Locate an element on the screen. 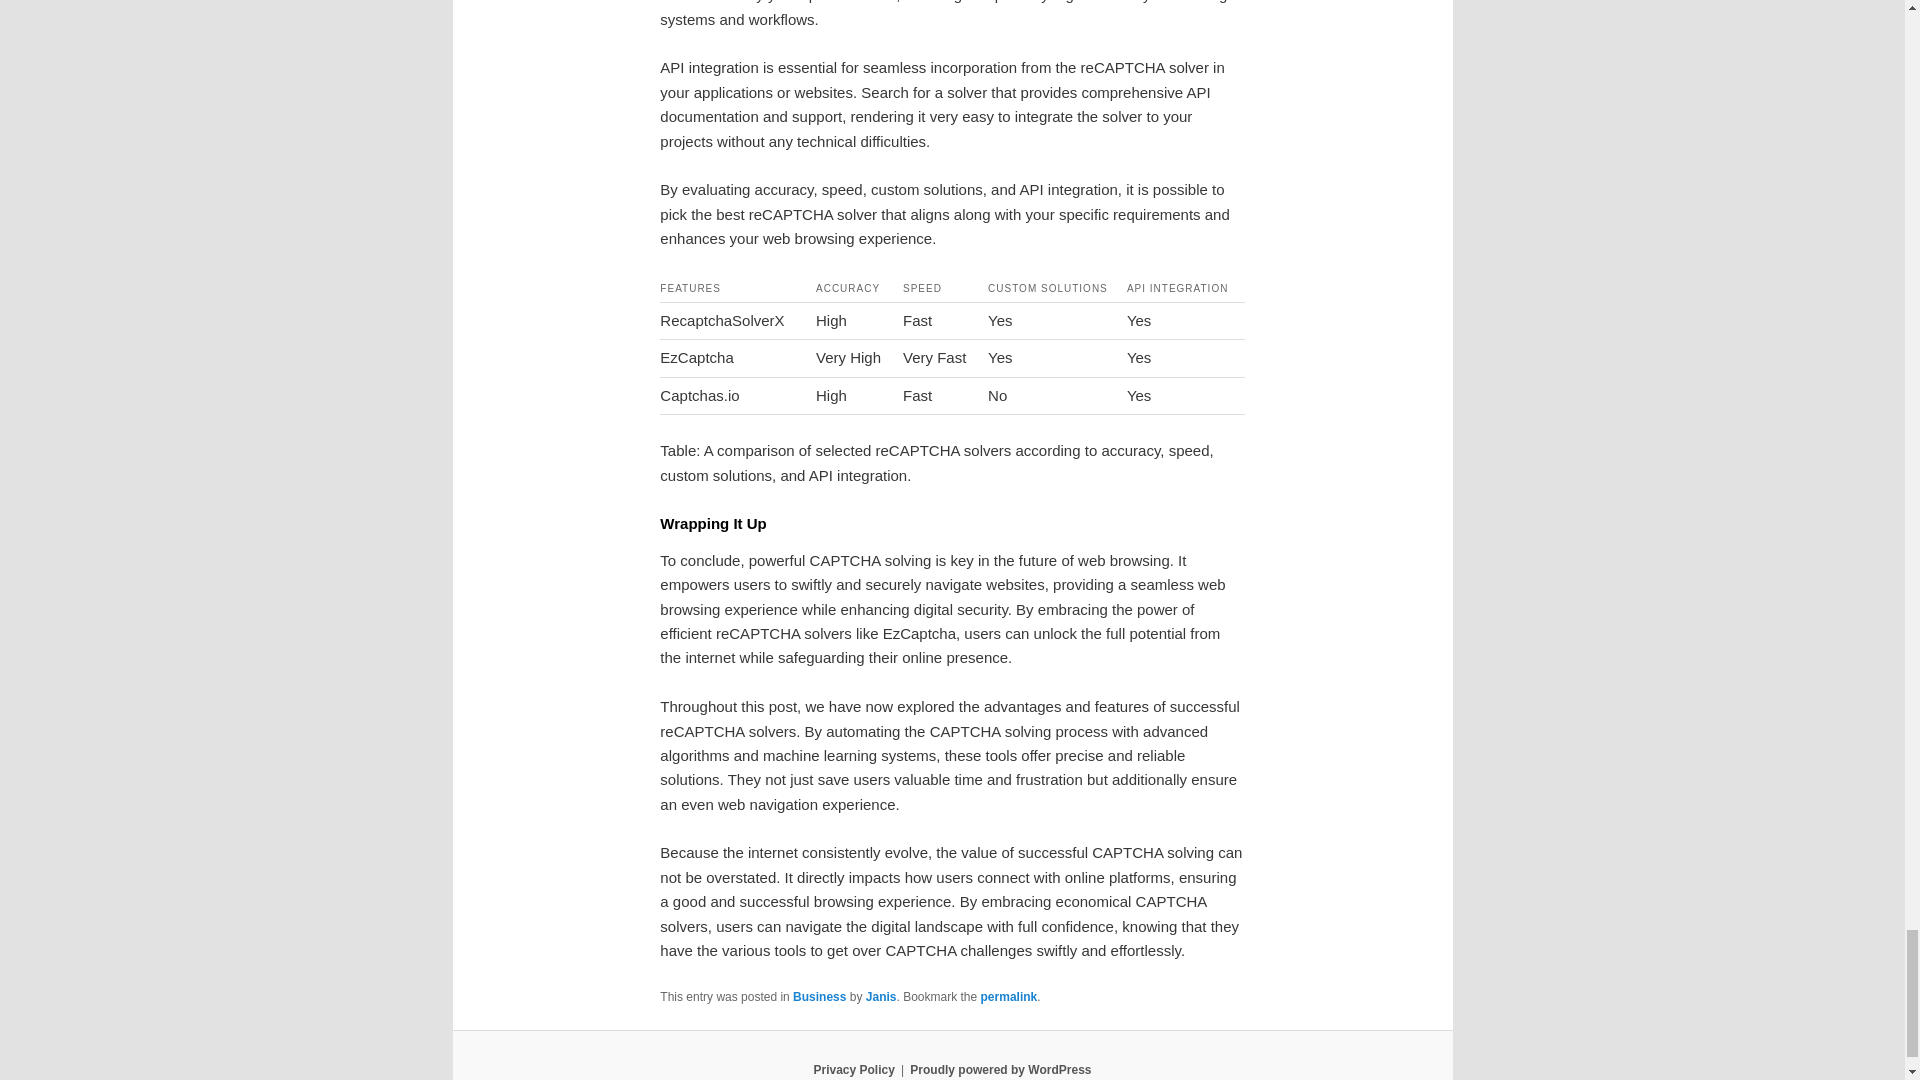  Business is located at coordinates (819, 997).